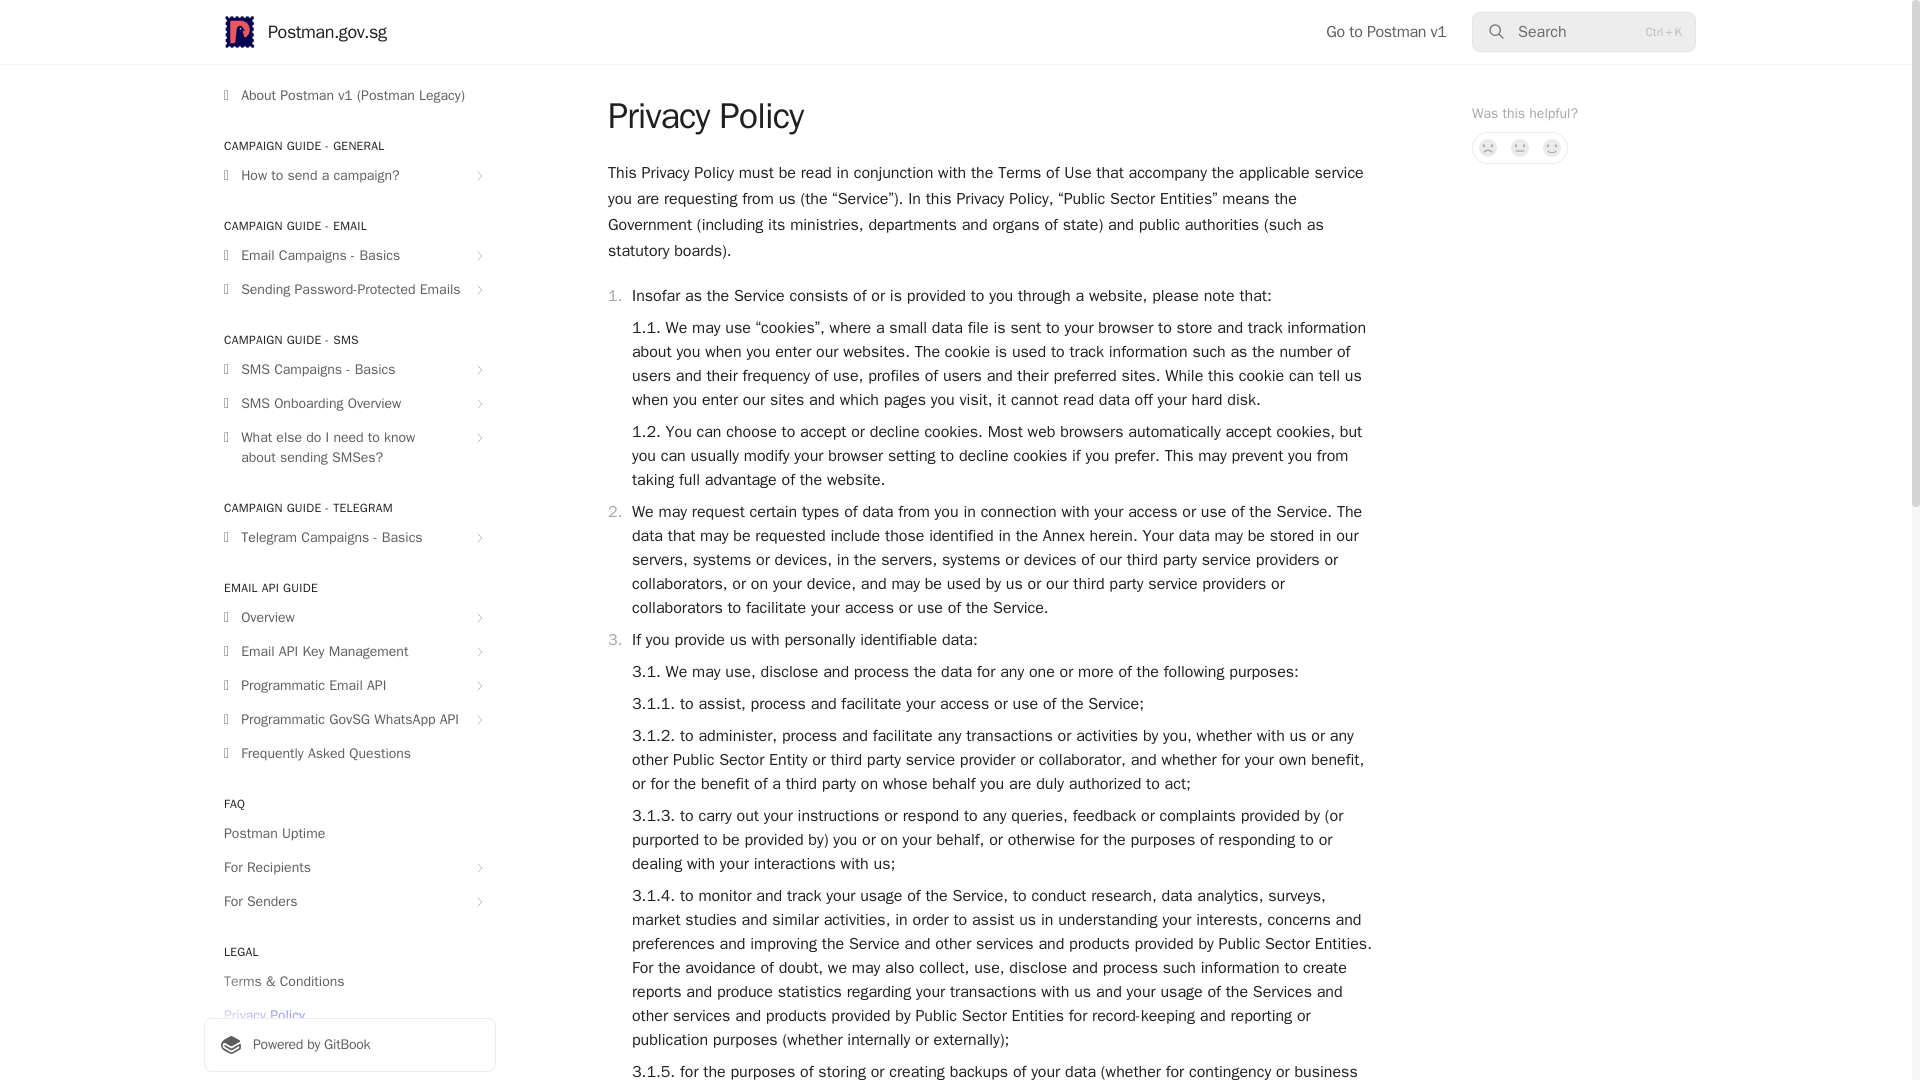  I want to click on Yes, it was!, so click(1552, 148).